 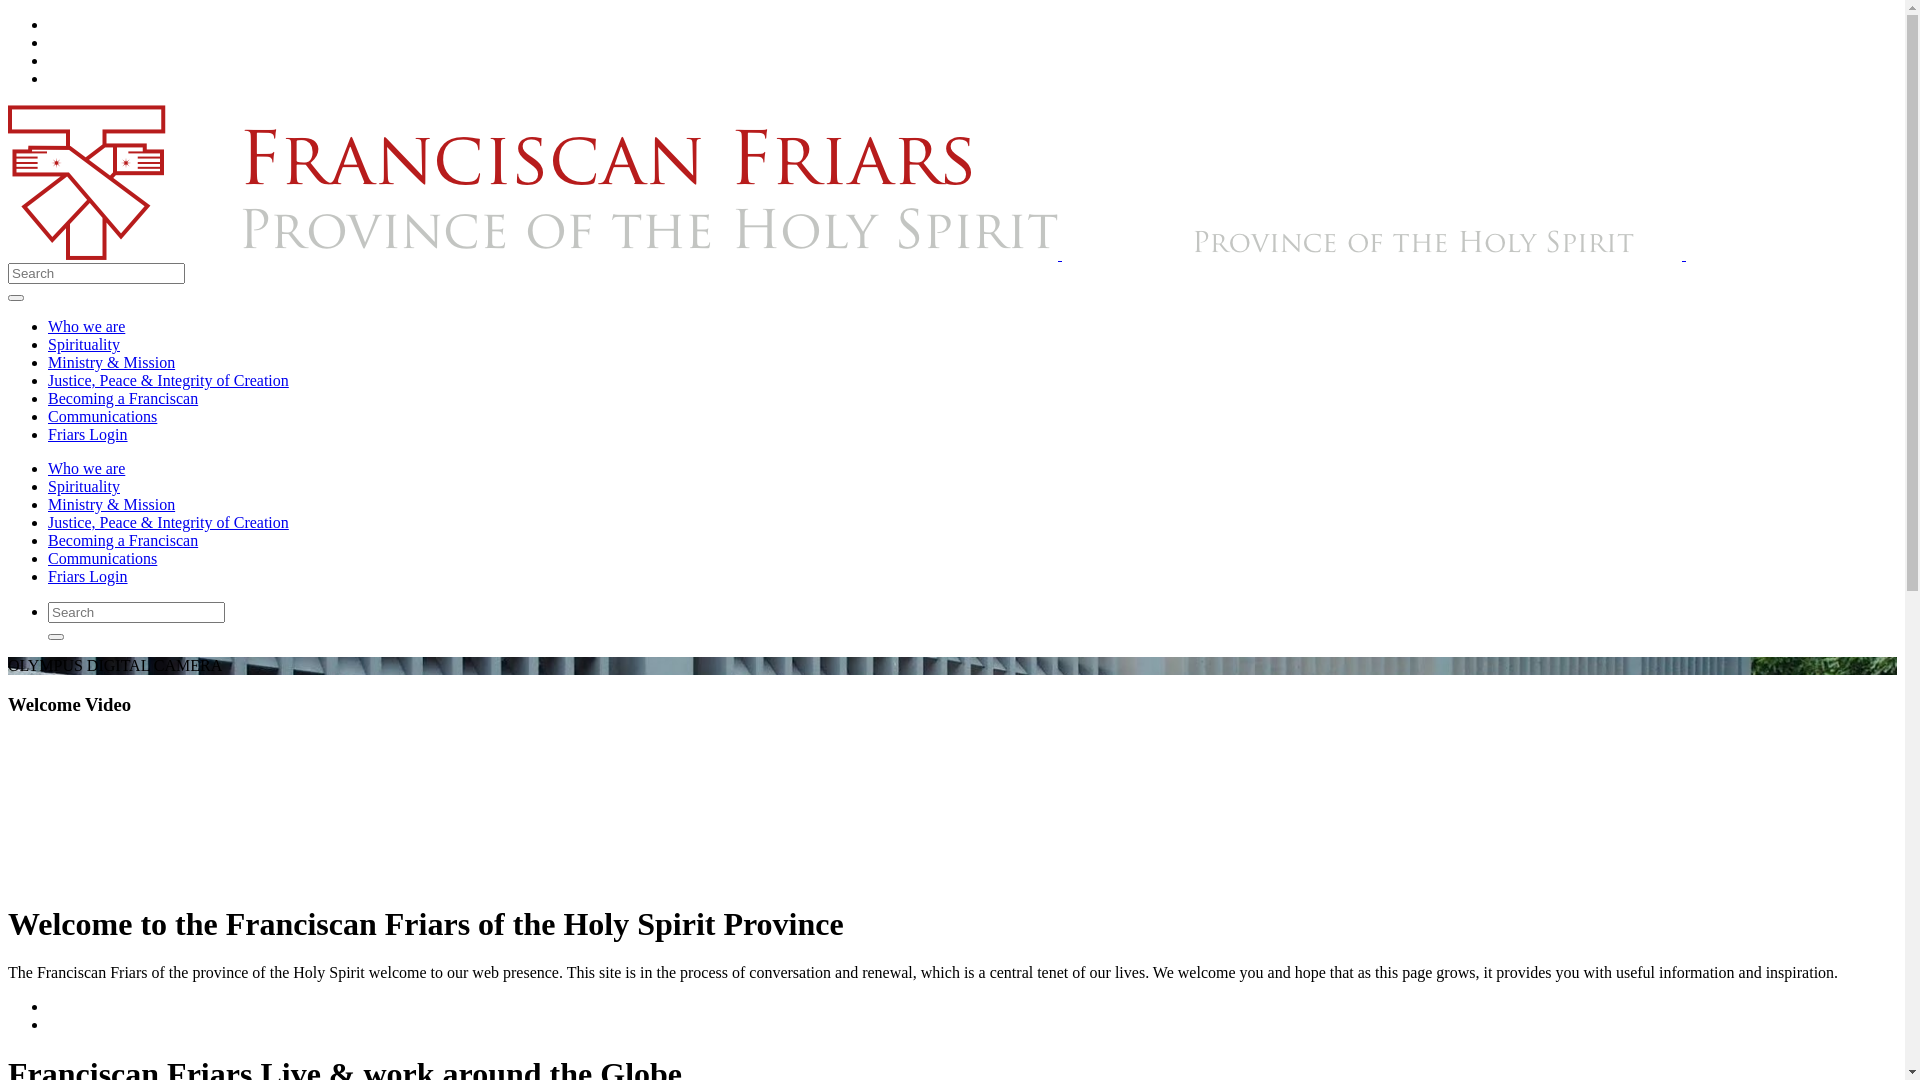 I want to click on Friars Login, so click(x=88, y=576).